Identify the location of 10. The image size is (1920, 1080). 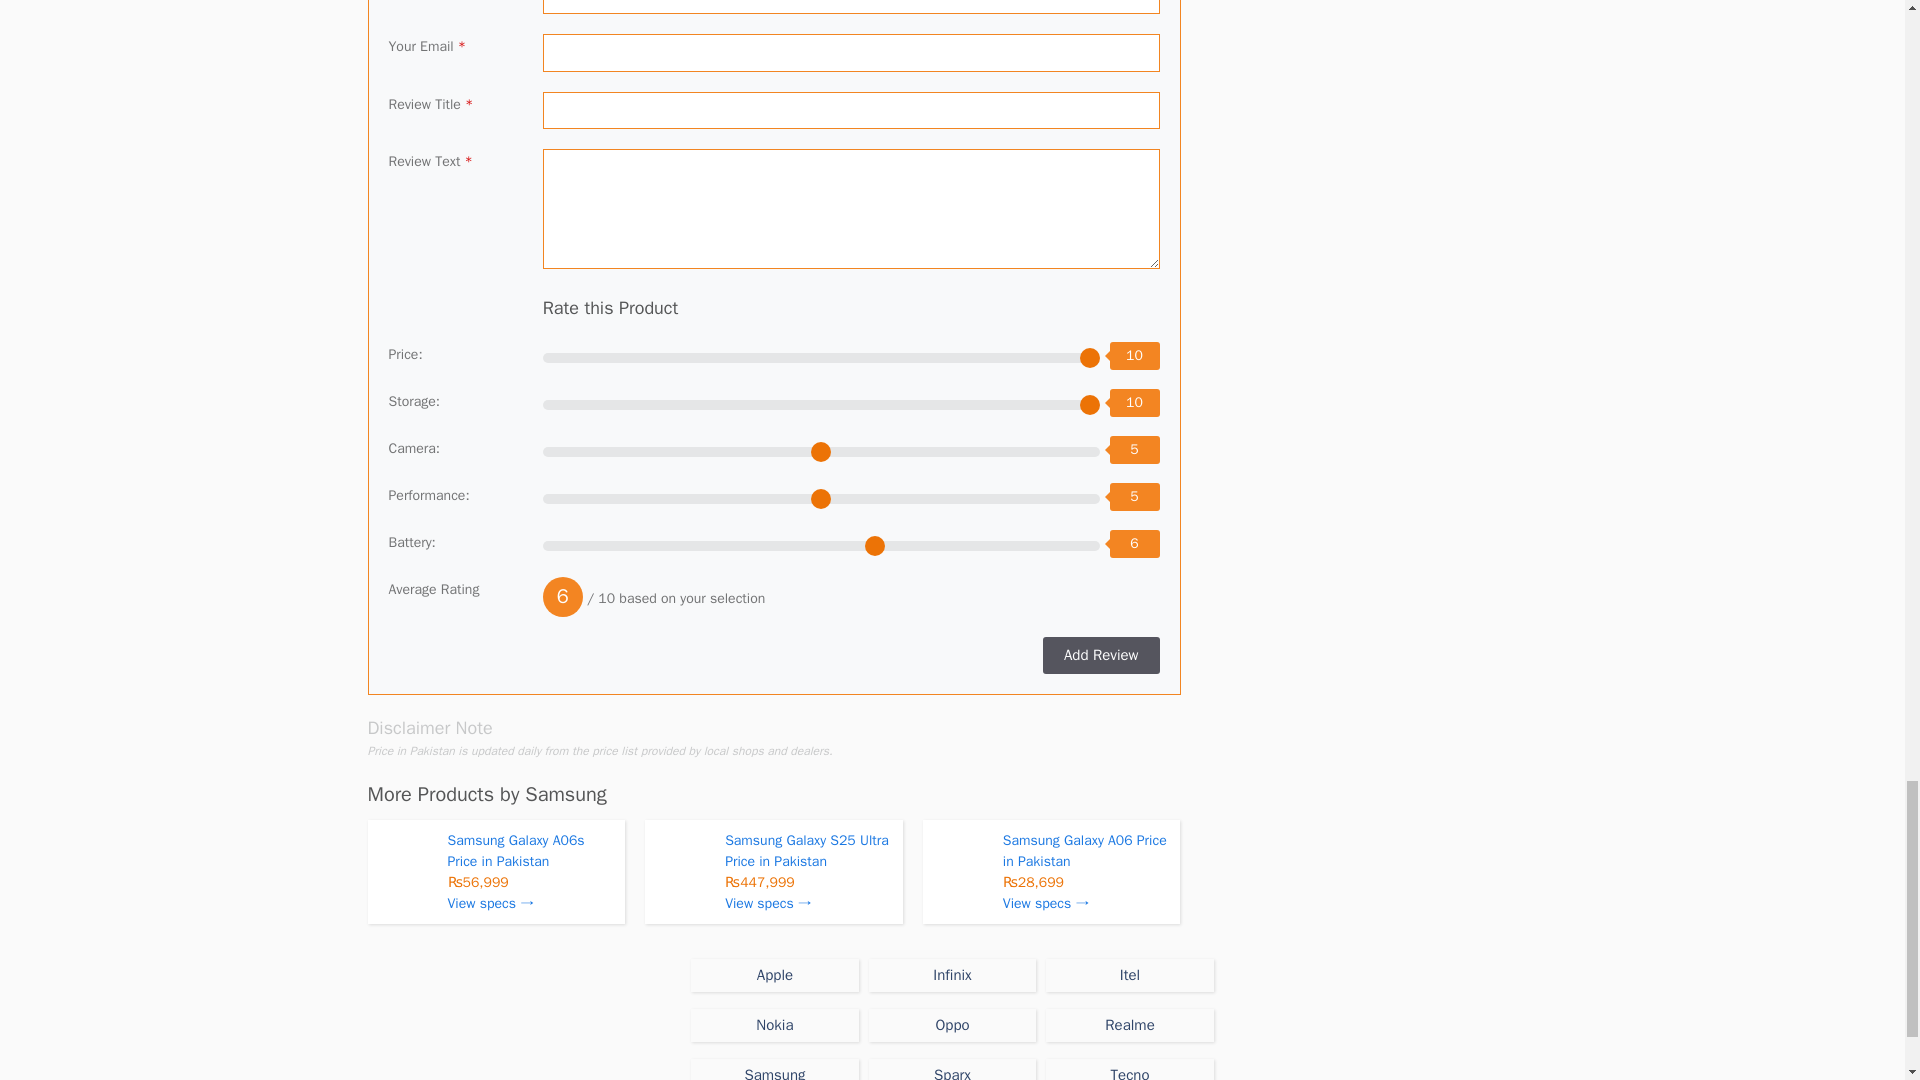
(822, 404).